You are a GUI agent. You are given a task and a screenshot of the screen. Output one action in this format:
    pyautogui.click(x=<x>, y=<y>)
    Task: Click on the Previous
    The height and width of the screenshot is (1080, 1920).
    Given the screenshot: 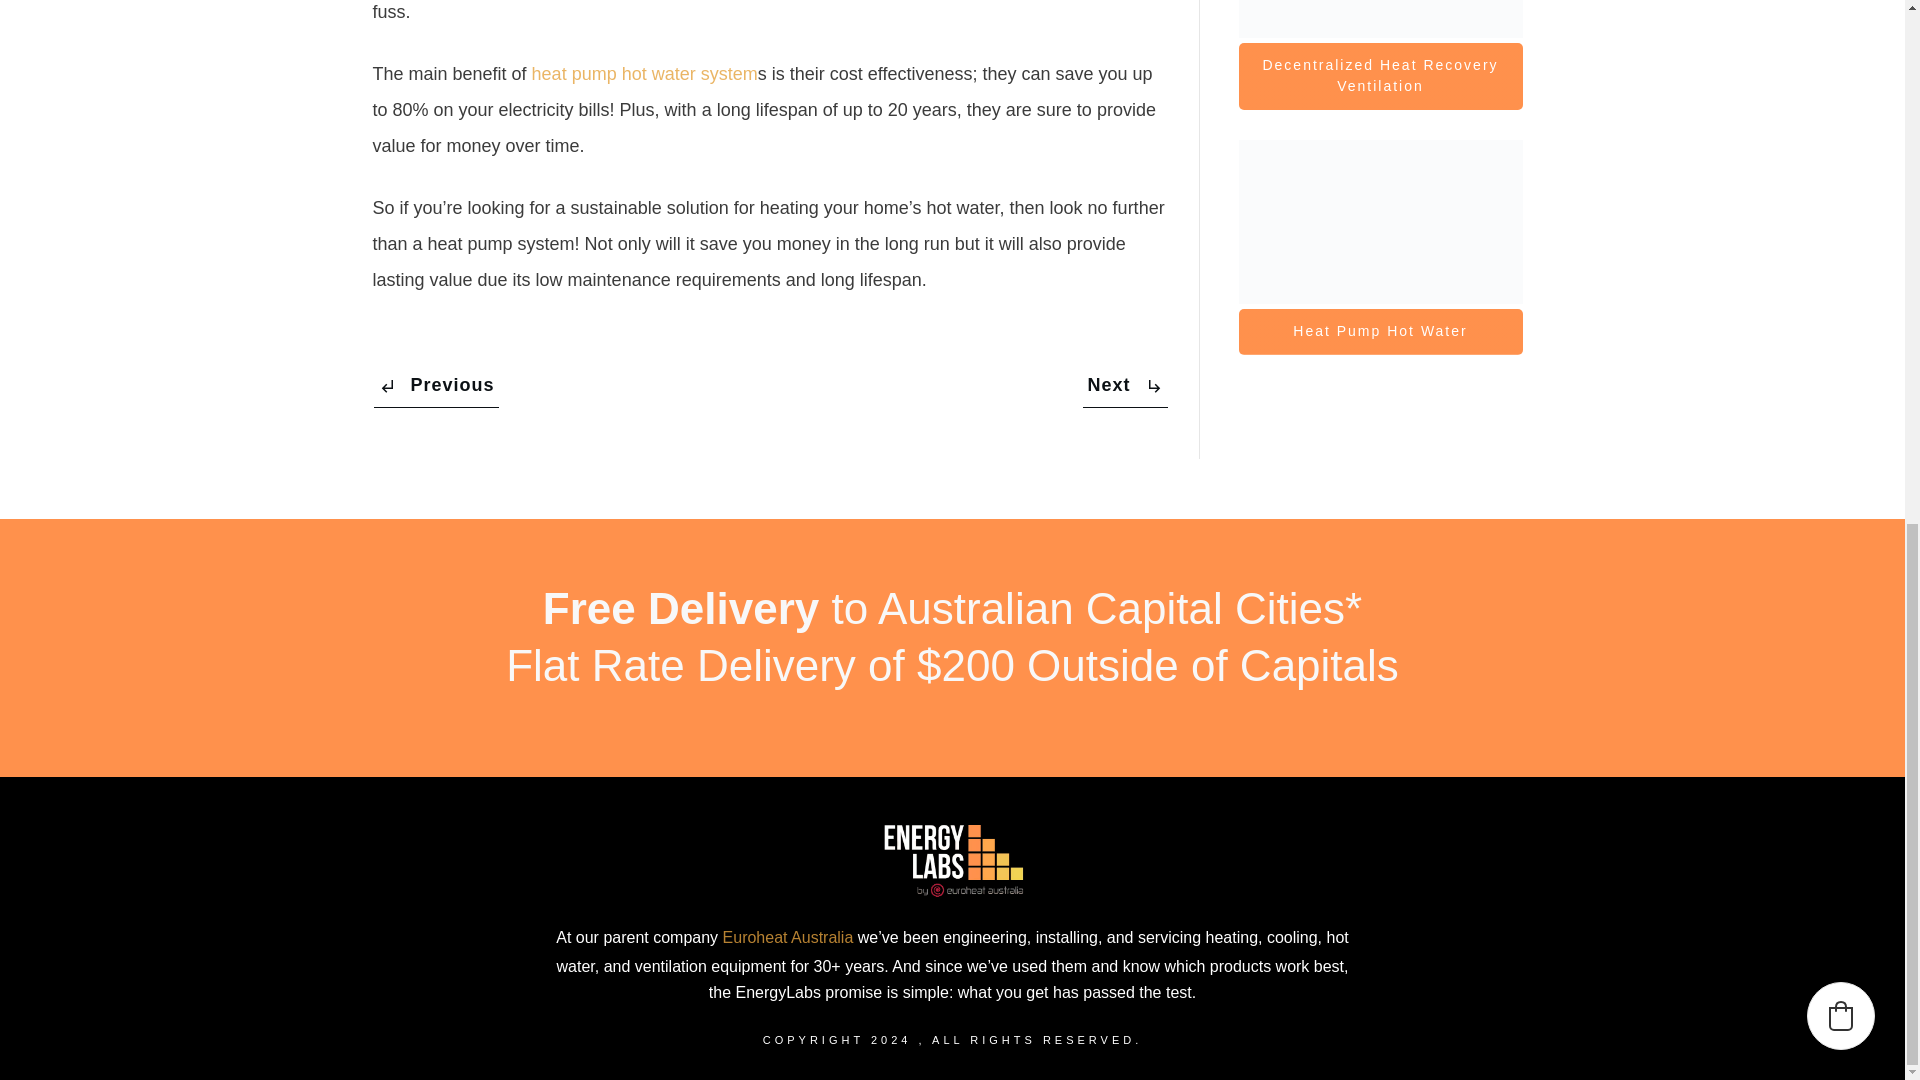 What is the action you would take?
    pyautogui.click(x=436, y=386)
    